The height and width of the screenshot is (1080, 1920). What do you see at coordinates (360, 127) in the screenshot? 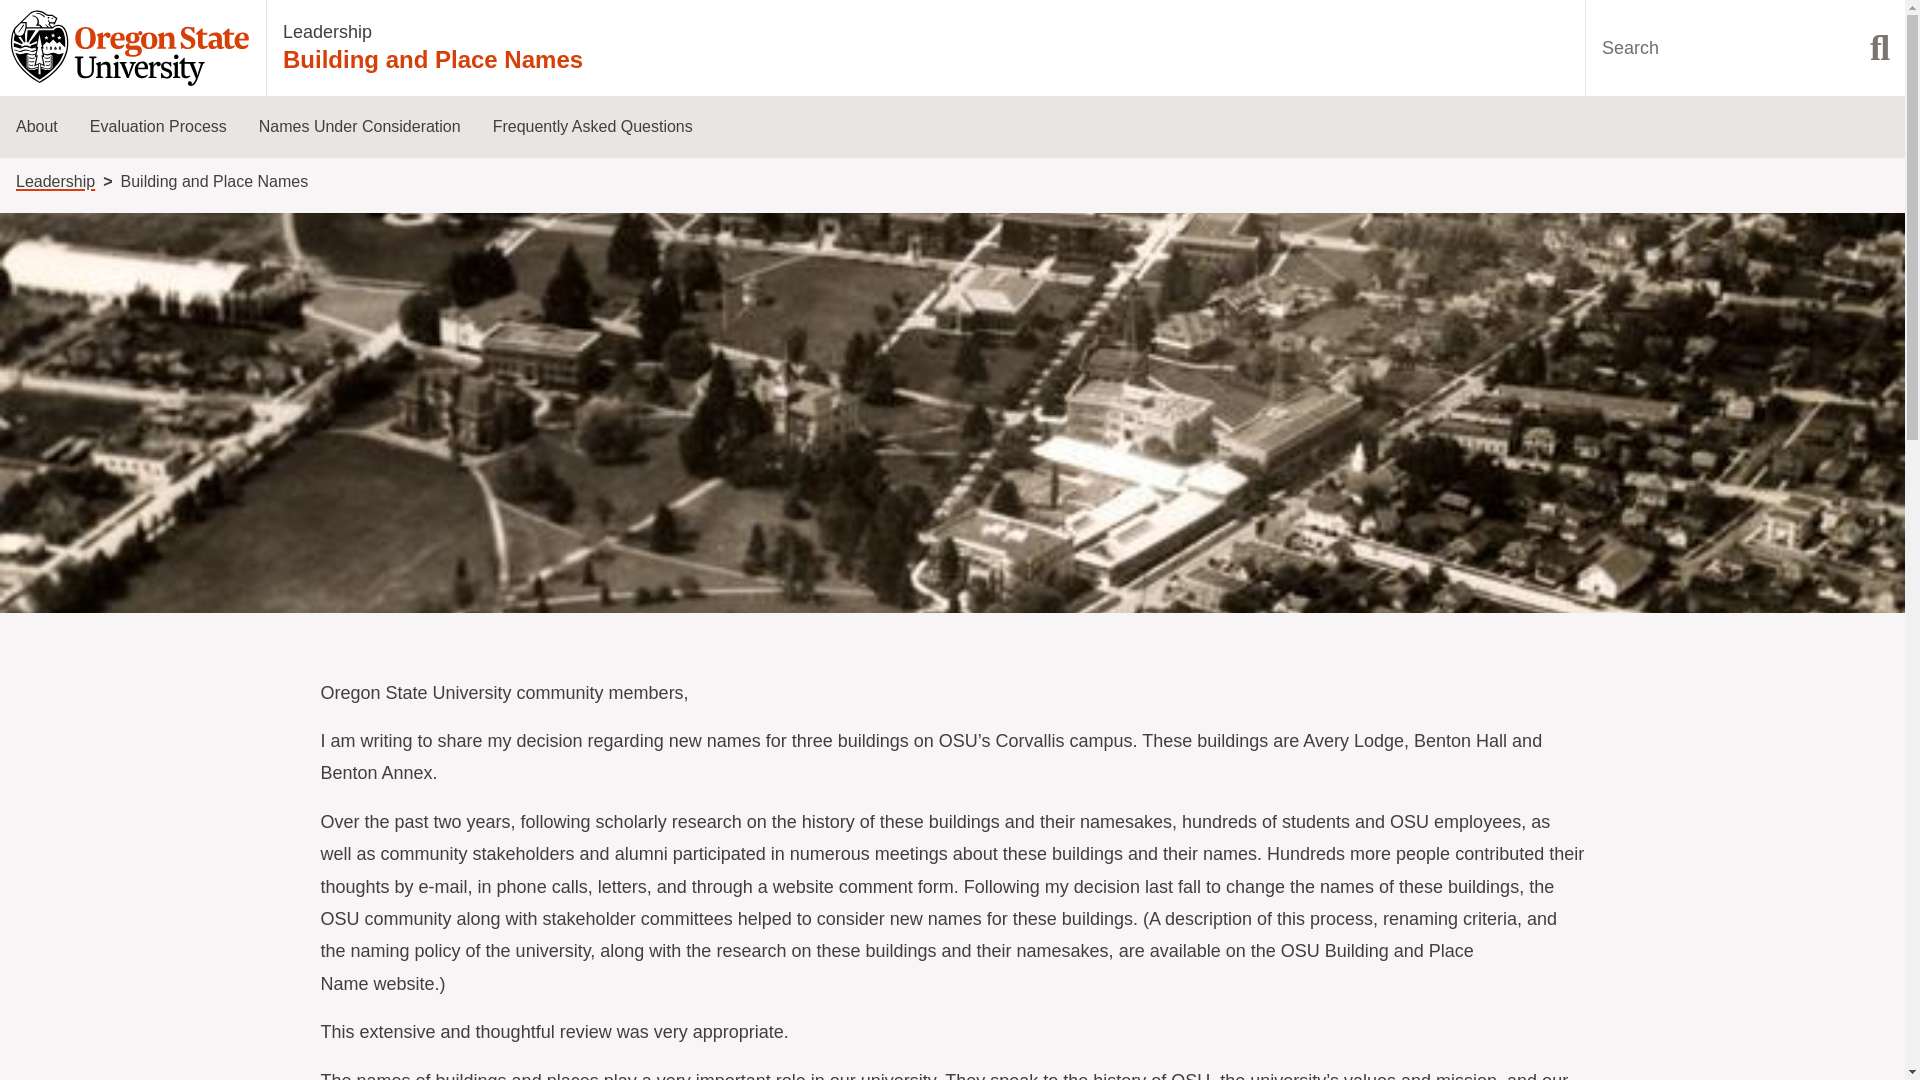
I see `Names Under Consideration` at bounding box center [360, 127].